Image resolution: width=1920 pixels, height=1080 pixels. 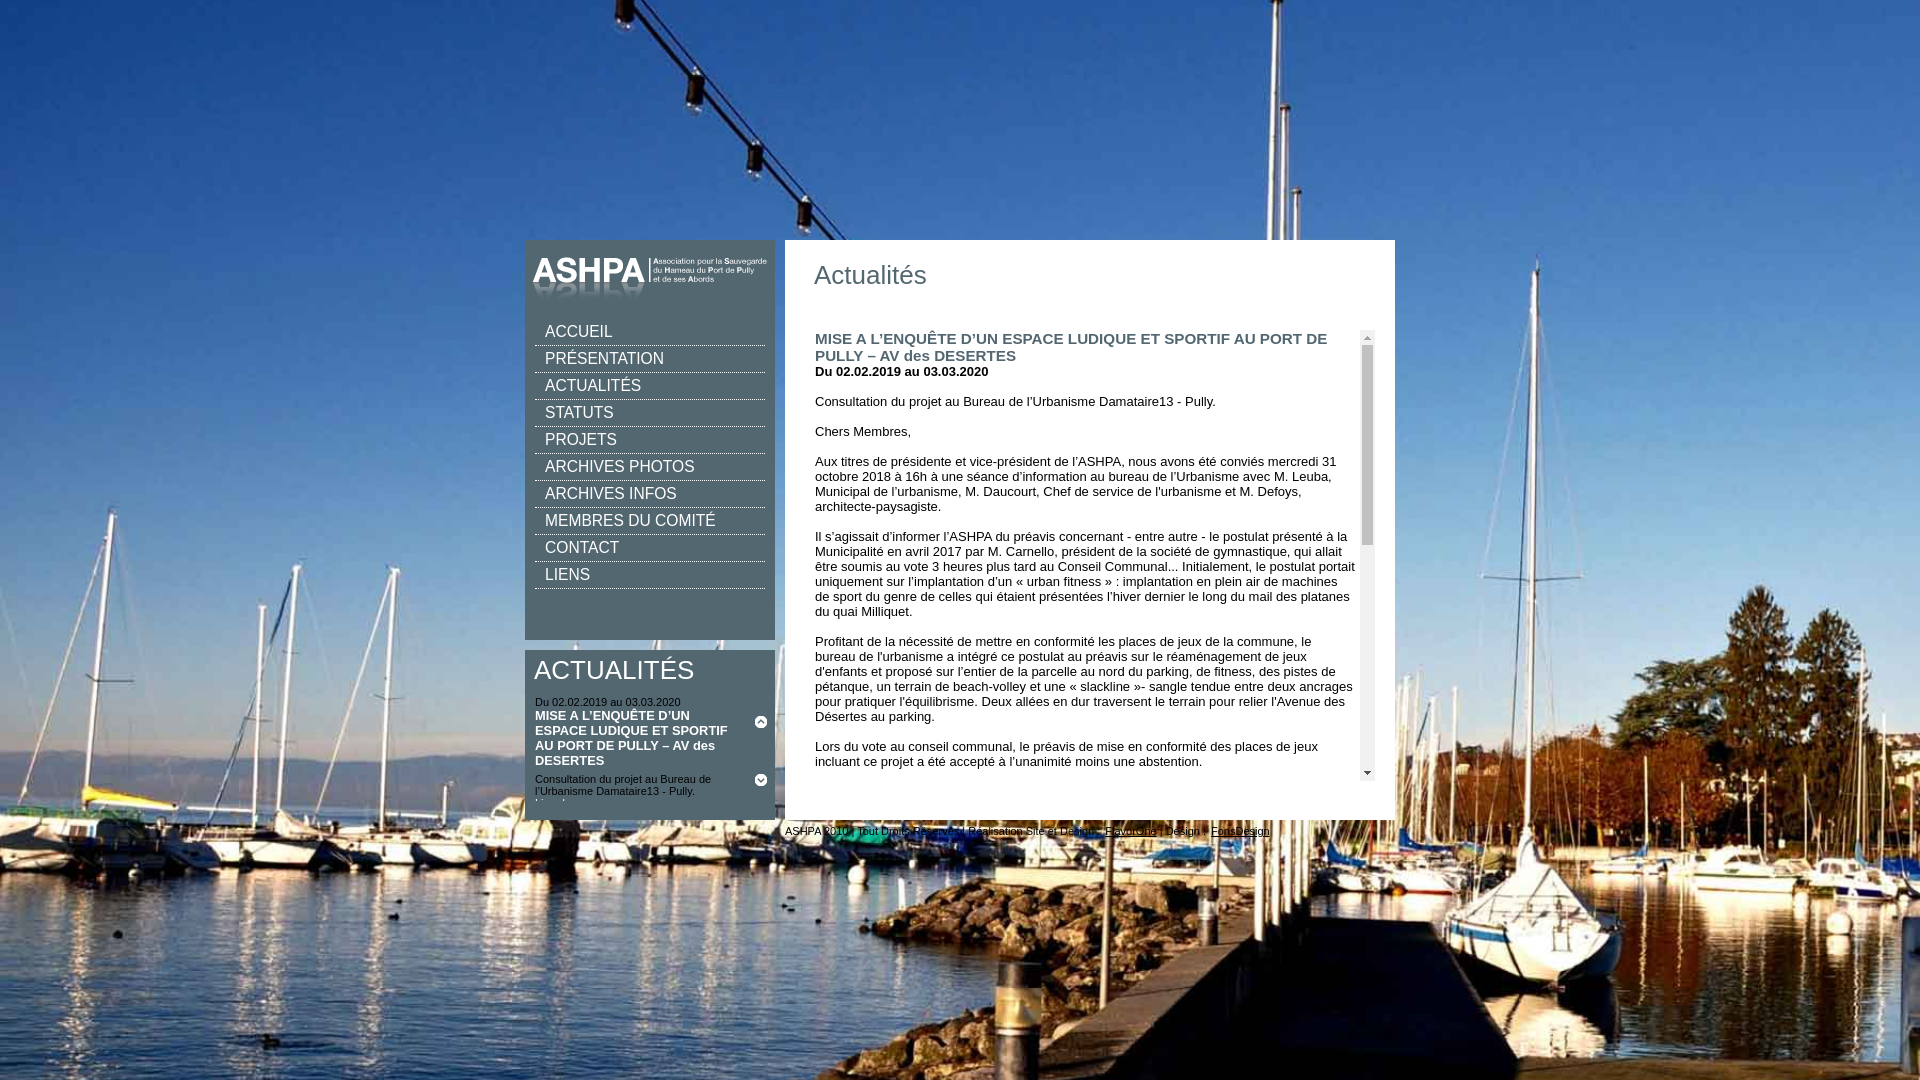 What do you see at coordinates (650, 293) in the screenshot?
I see `ACCUEIL` at bounding box center [650, 293].